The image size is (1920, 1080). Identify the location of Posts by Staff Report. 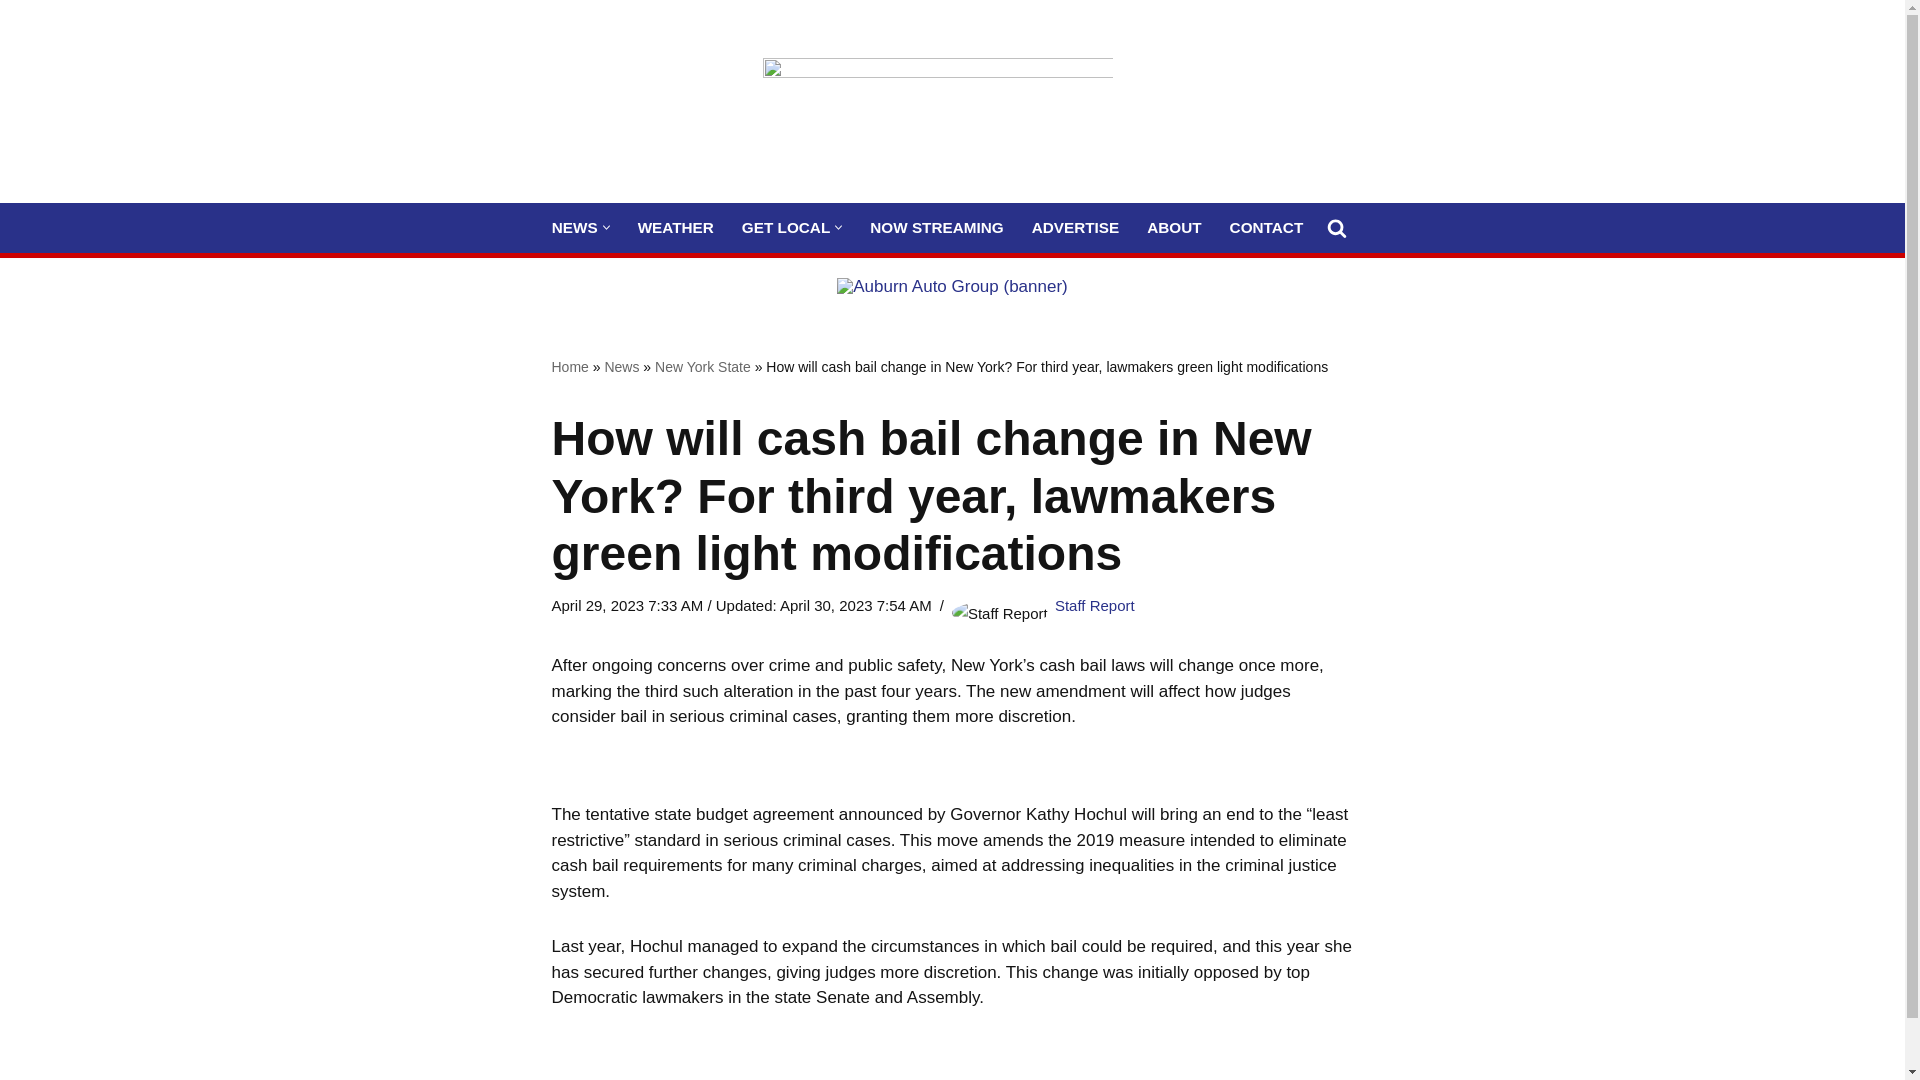
(1094, 606).